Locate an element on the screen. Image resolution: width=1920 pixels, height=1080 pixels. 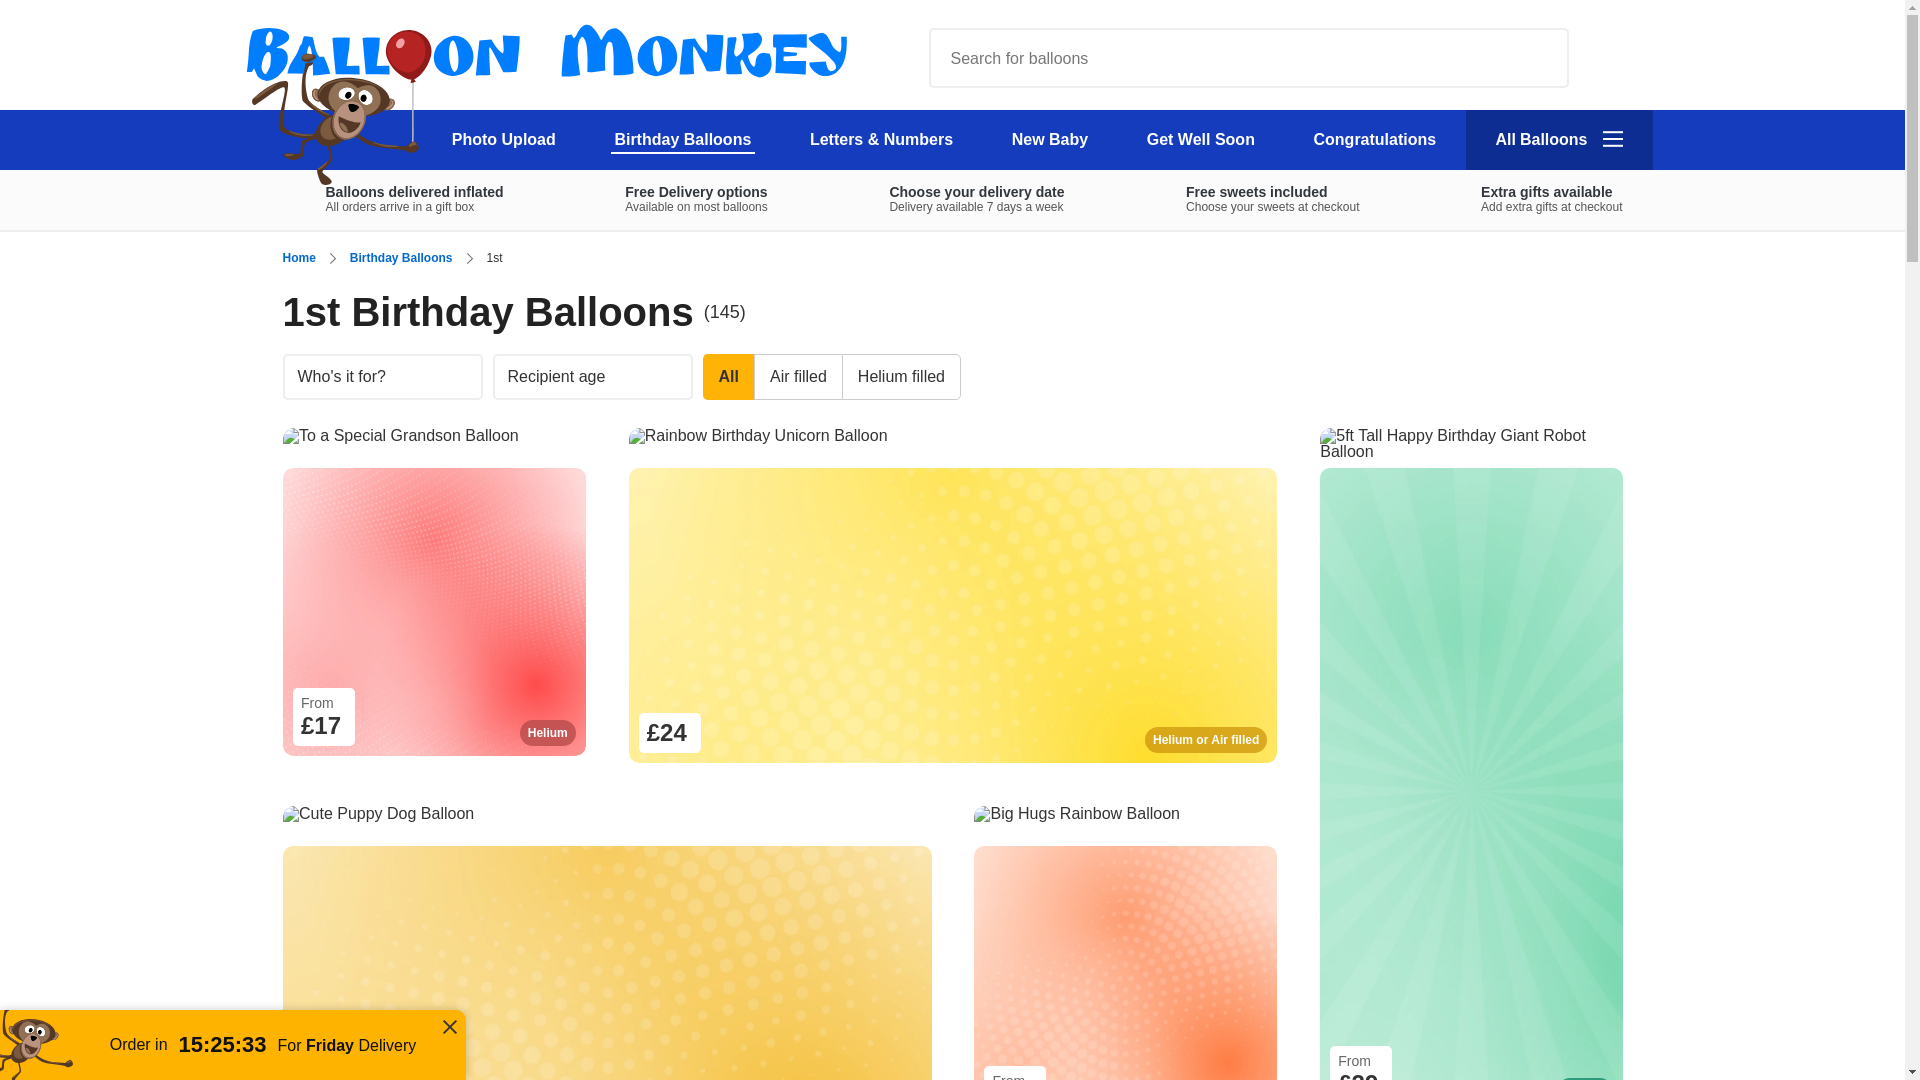
Photo Upload is located at coordinates (1200, 140).